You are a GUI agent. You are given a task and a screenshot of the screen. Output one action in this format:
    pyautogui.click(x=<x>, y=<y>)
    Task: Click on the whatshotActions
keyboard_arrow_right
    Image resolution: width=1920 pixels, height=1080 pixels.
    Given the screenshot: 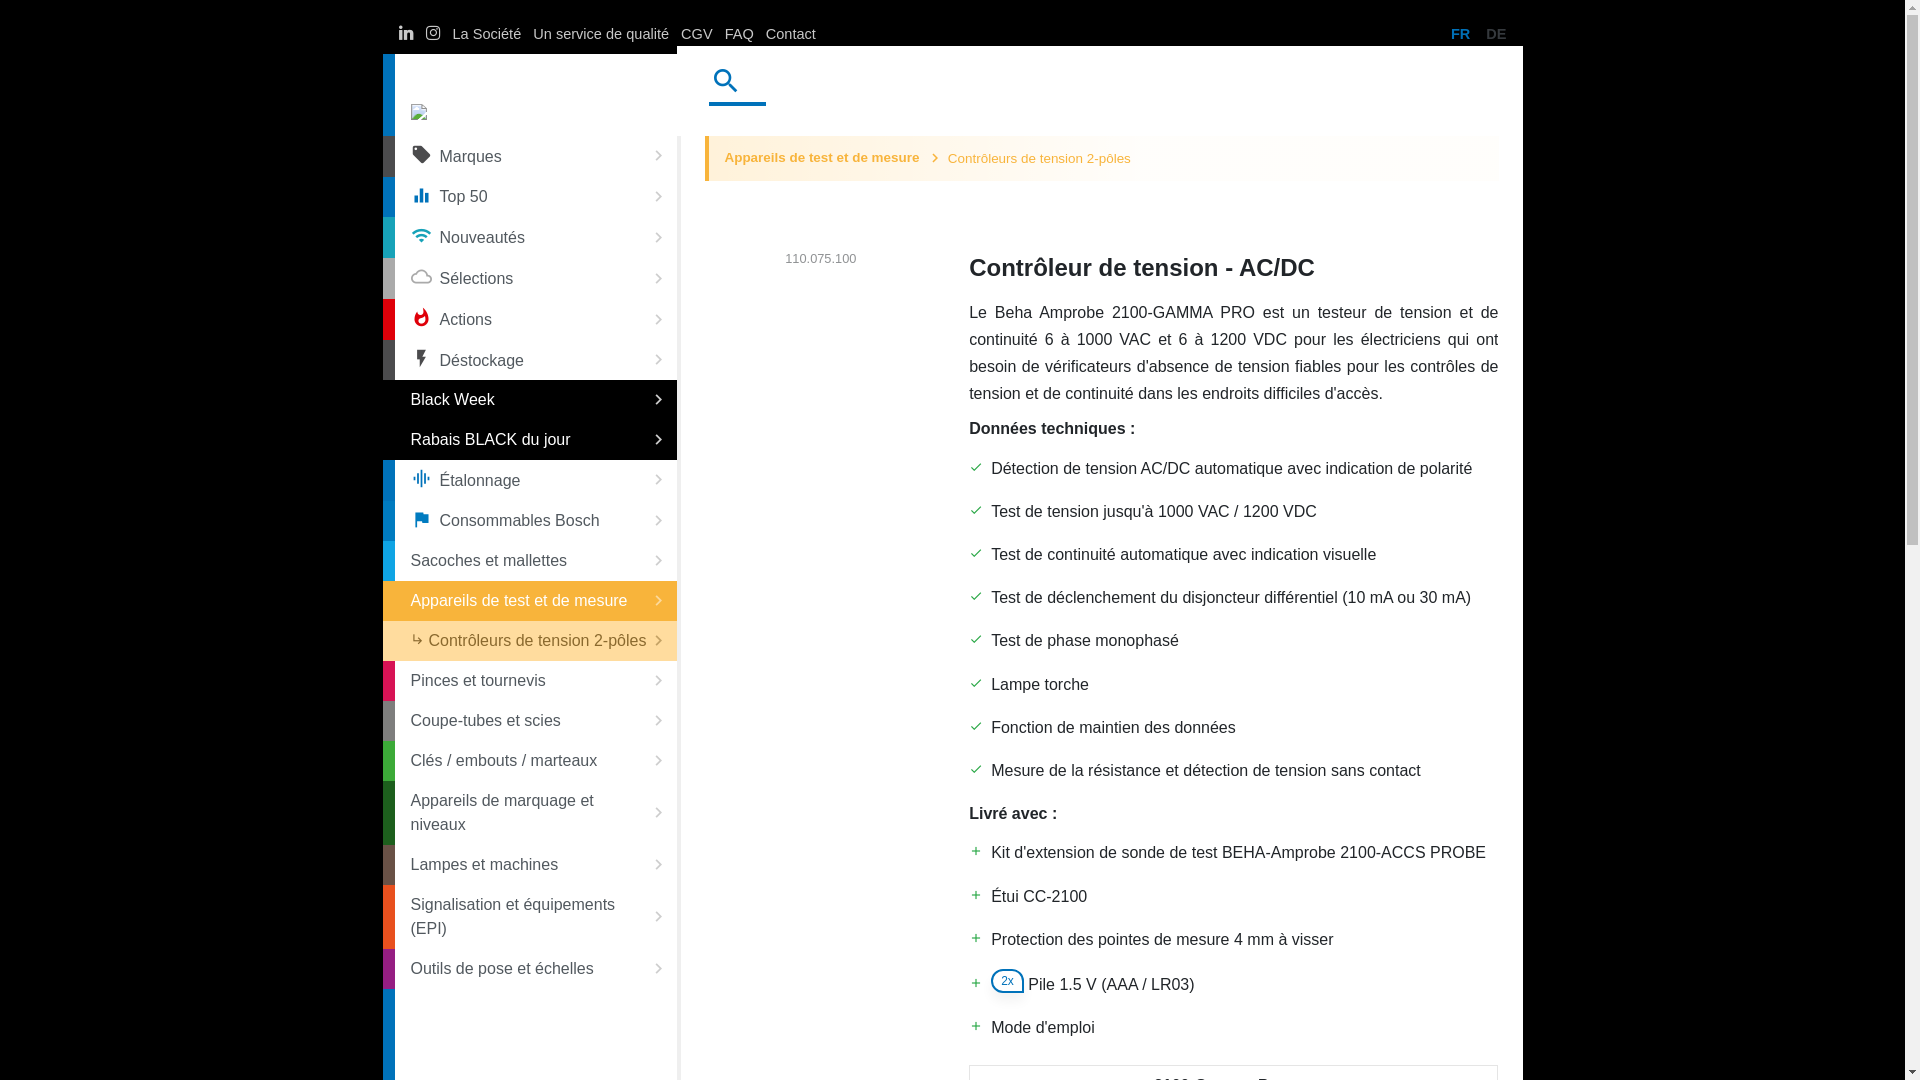 What is the action you would take?
    pyautogui.click(x=535, y=320)
    